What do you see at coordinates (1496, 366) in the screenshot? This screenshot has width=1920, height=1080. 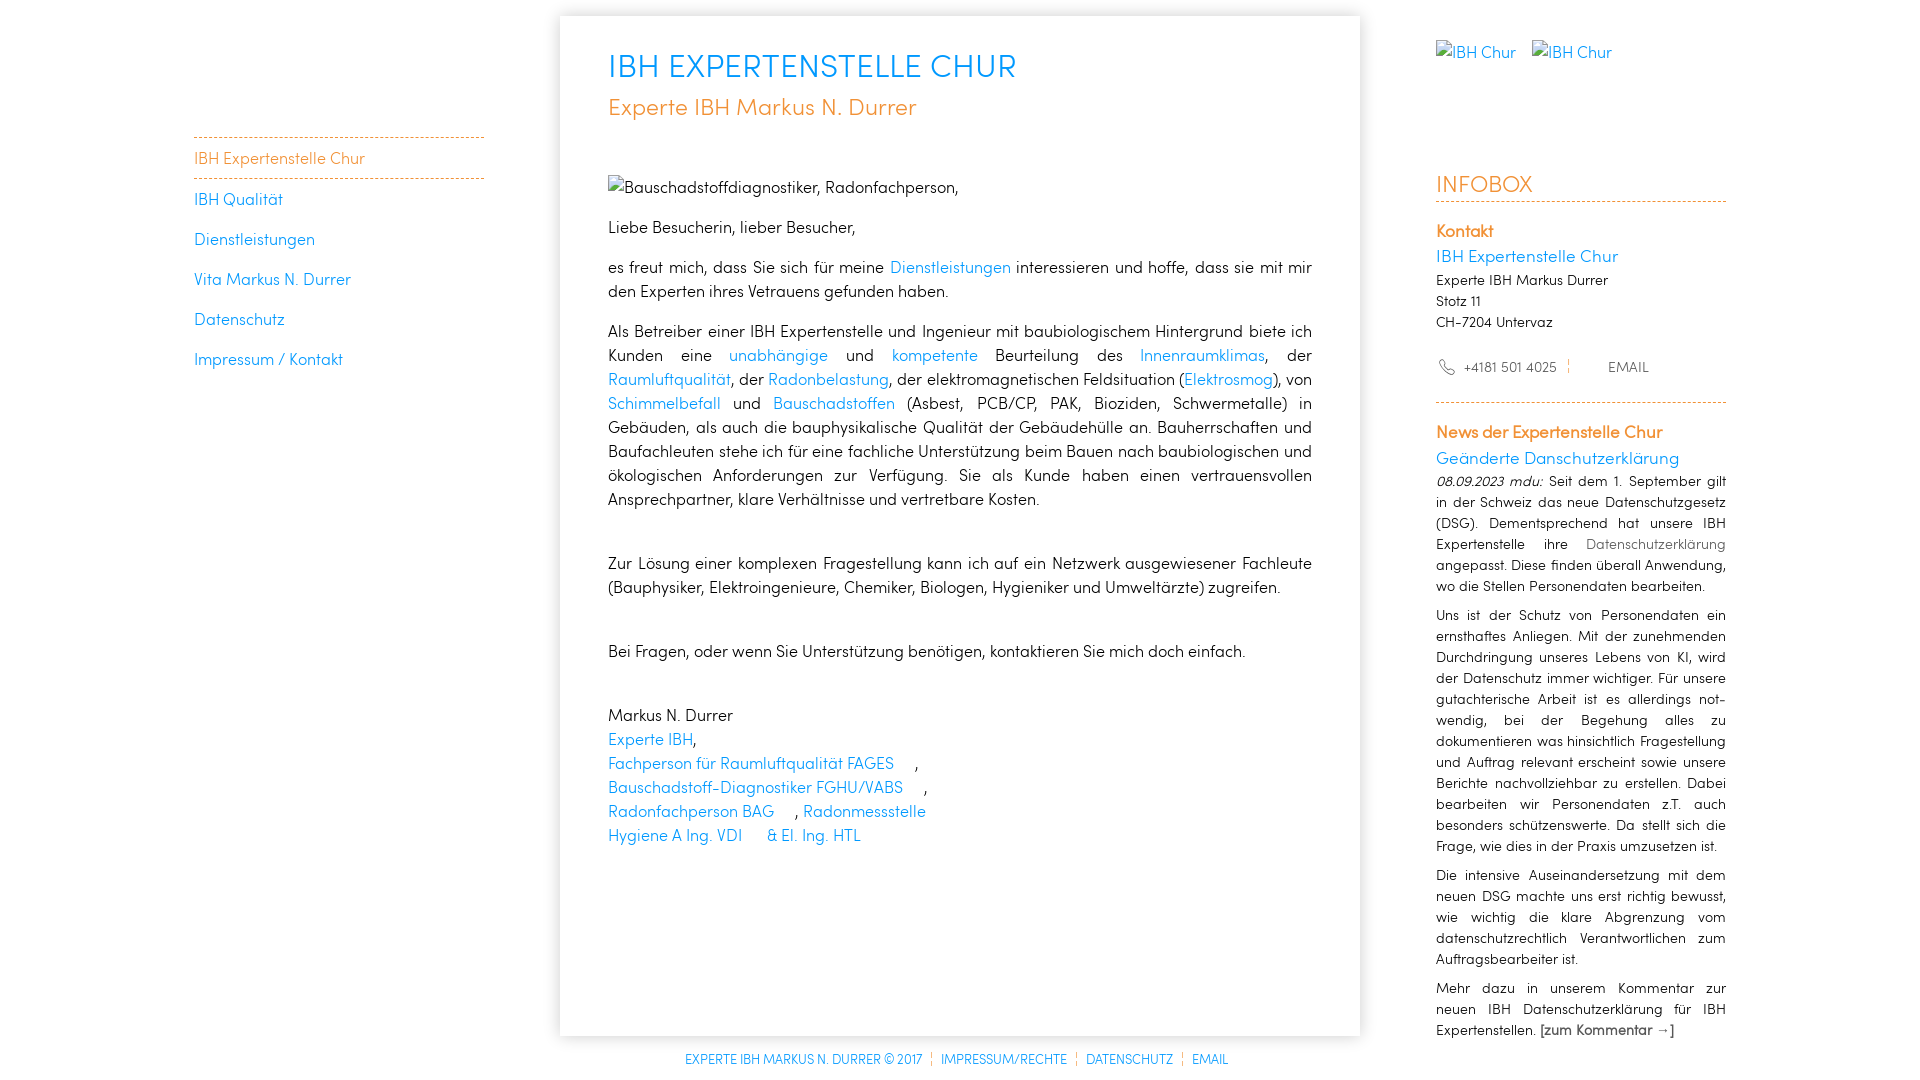 I see `+4181 501 4025` at bounding box center [1496, 366].